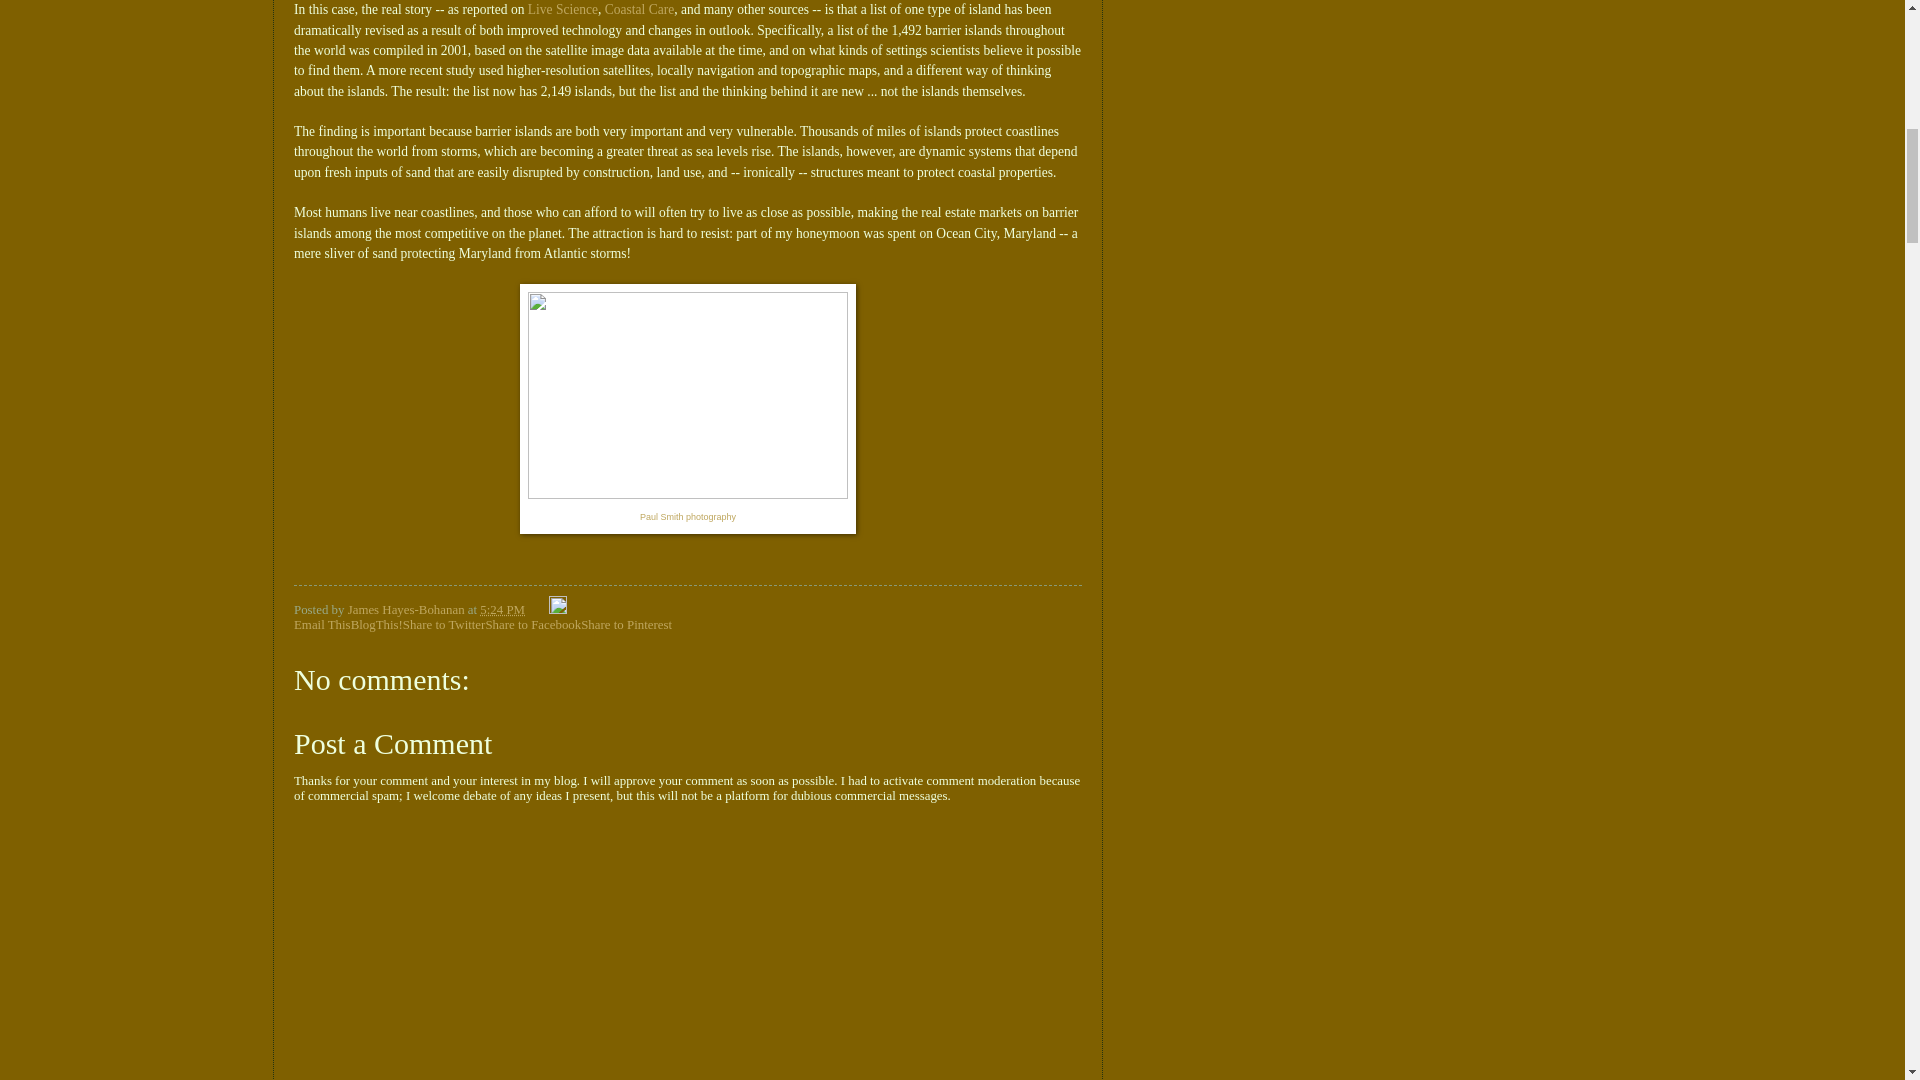 The height and width of the screenshot is (1080, 1920). Describe the element at coordinates (377, 624) in the screenshot. I see `BlogThis!` at that location.